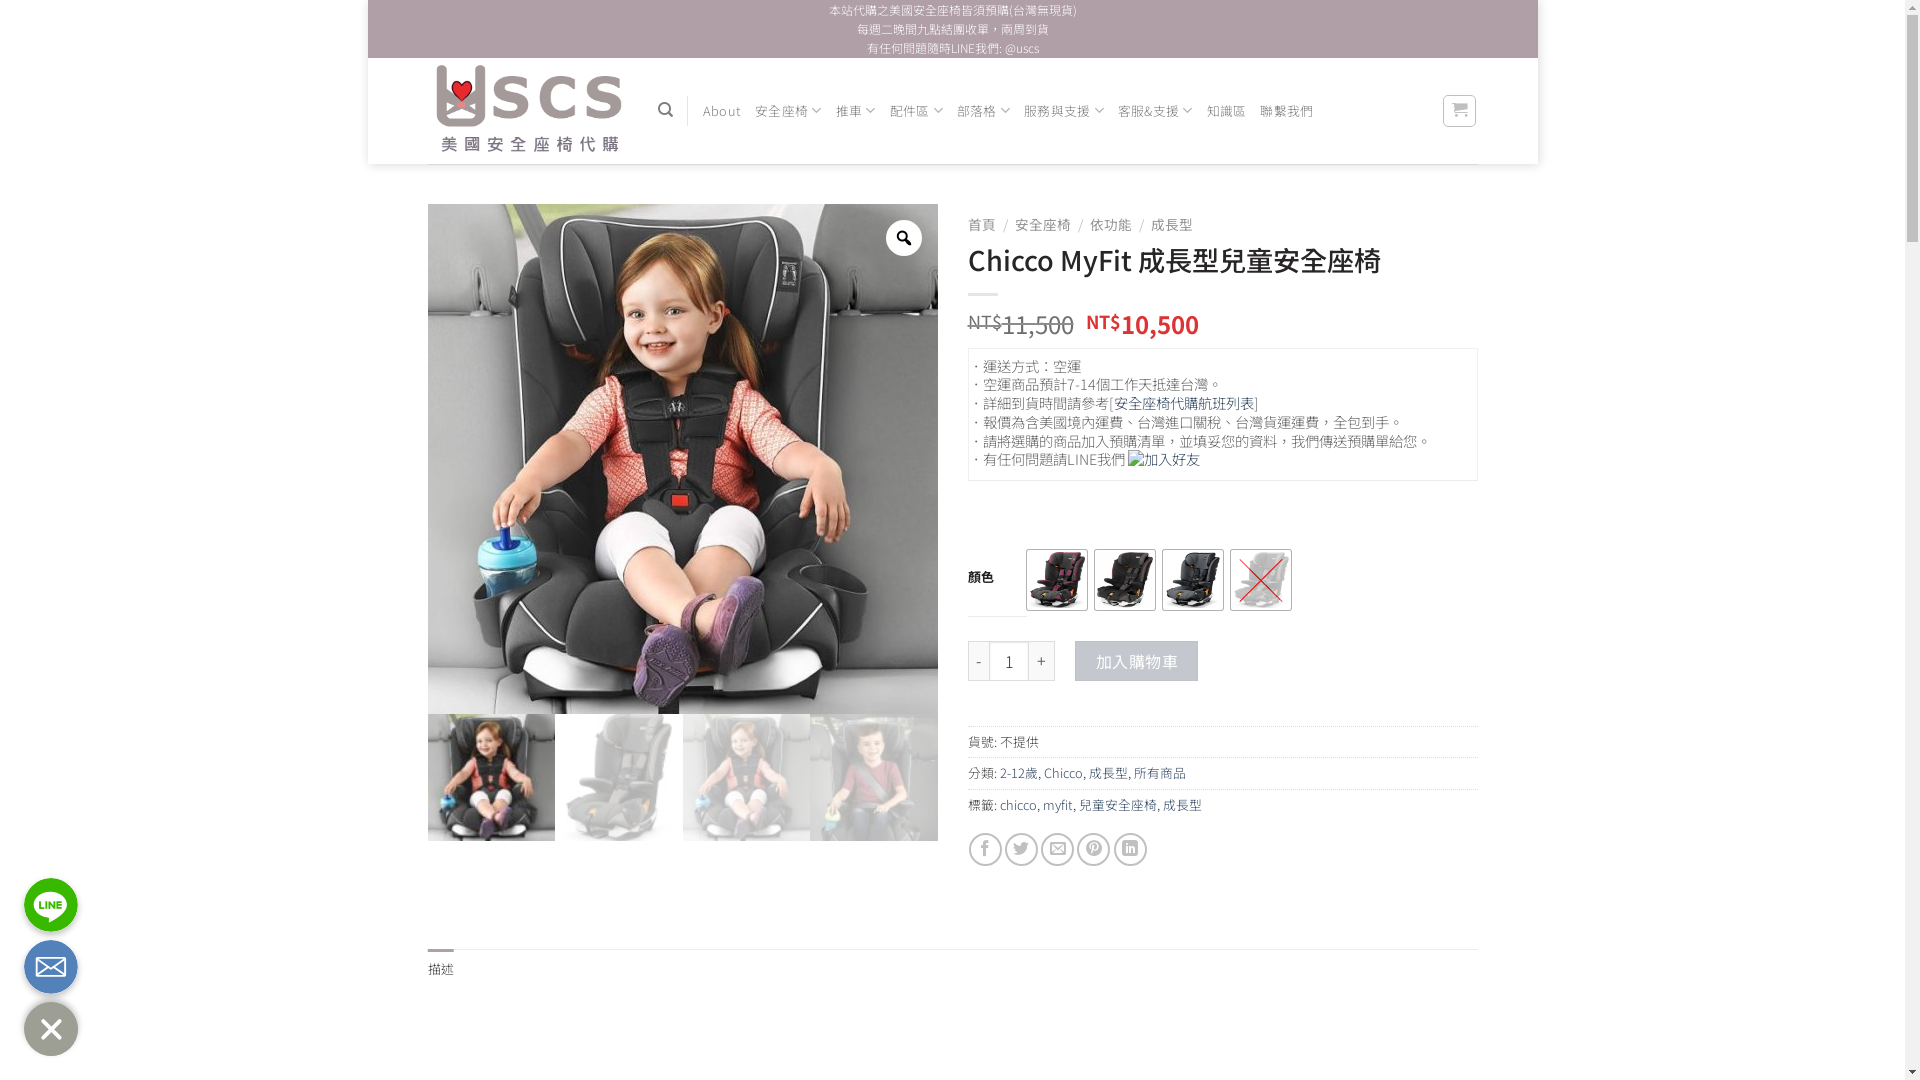 The image size is (1920, 1080). What do you see at coordinates (746, 778) in the screenshot?
I see `A1Jal5+092L._SL1500_` at bounding box center [746, 778].